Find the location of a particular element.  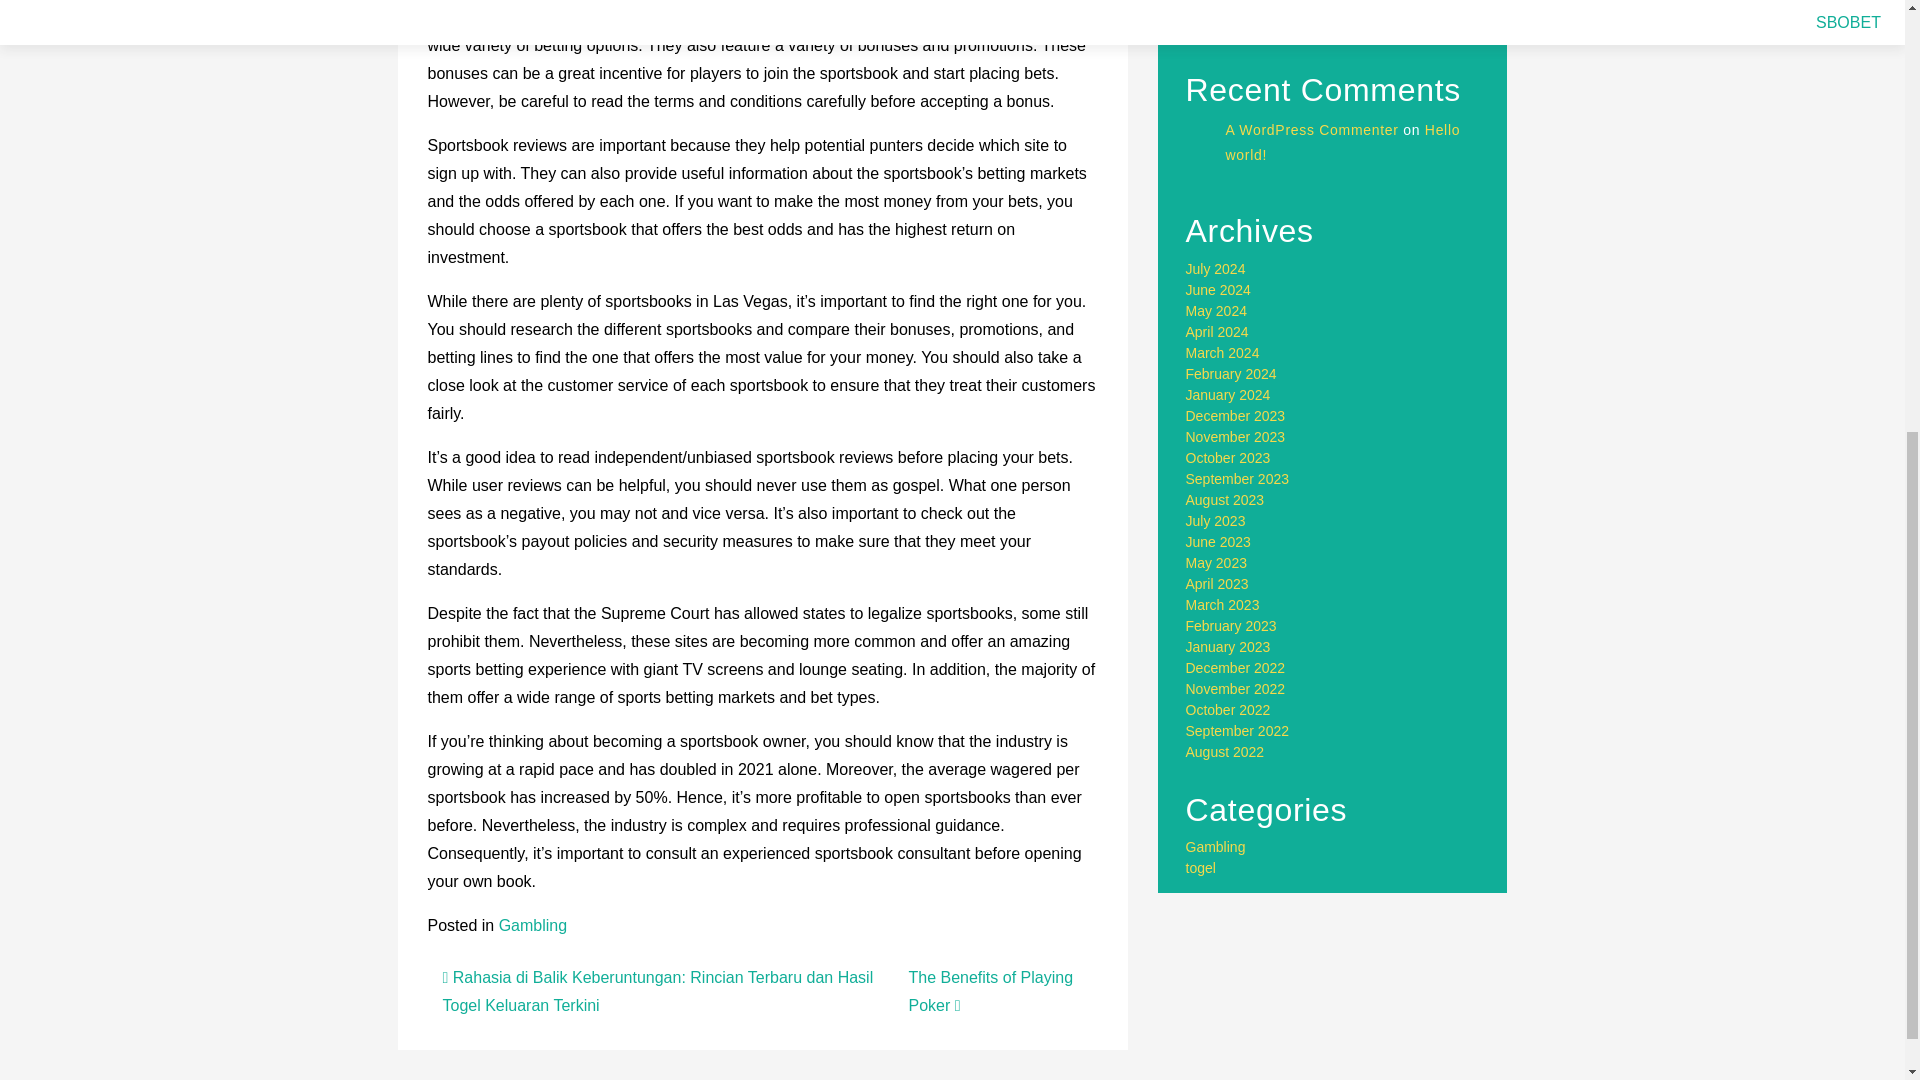

December 2022 is located at coordinates (1236, 646).